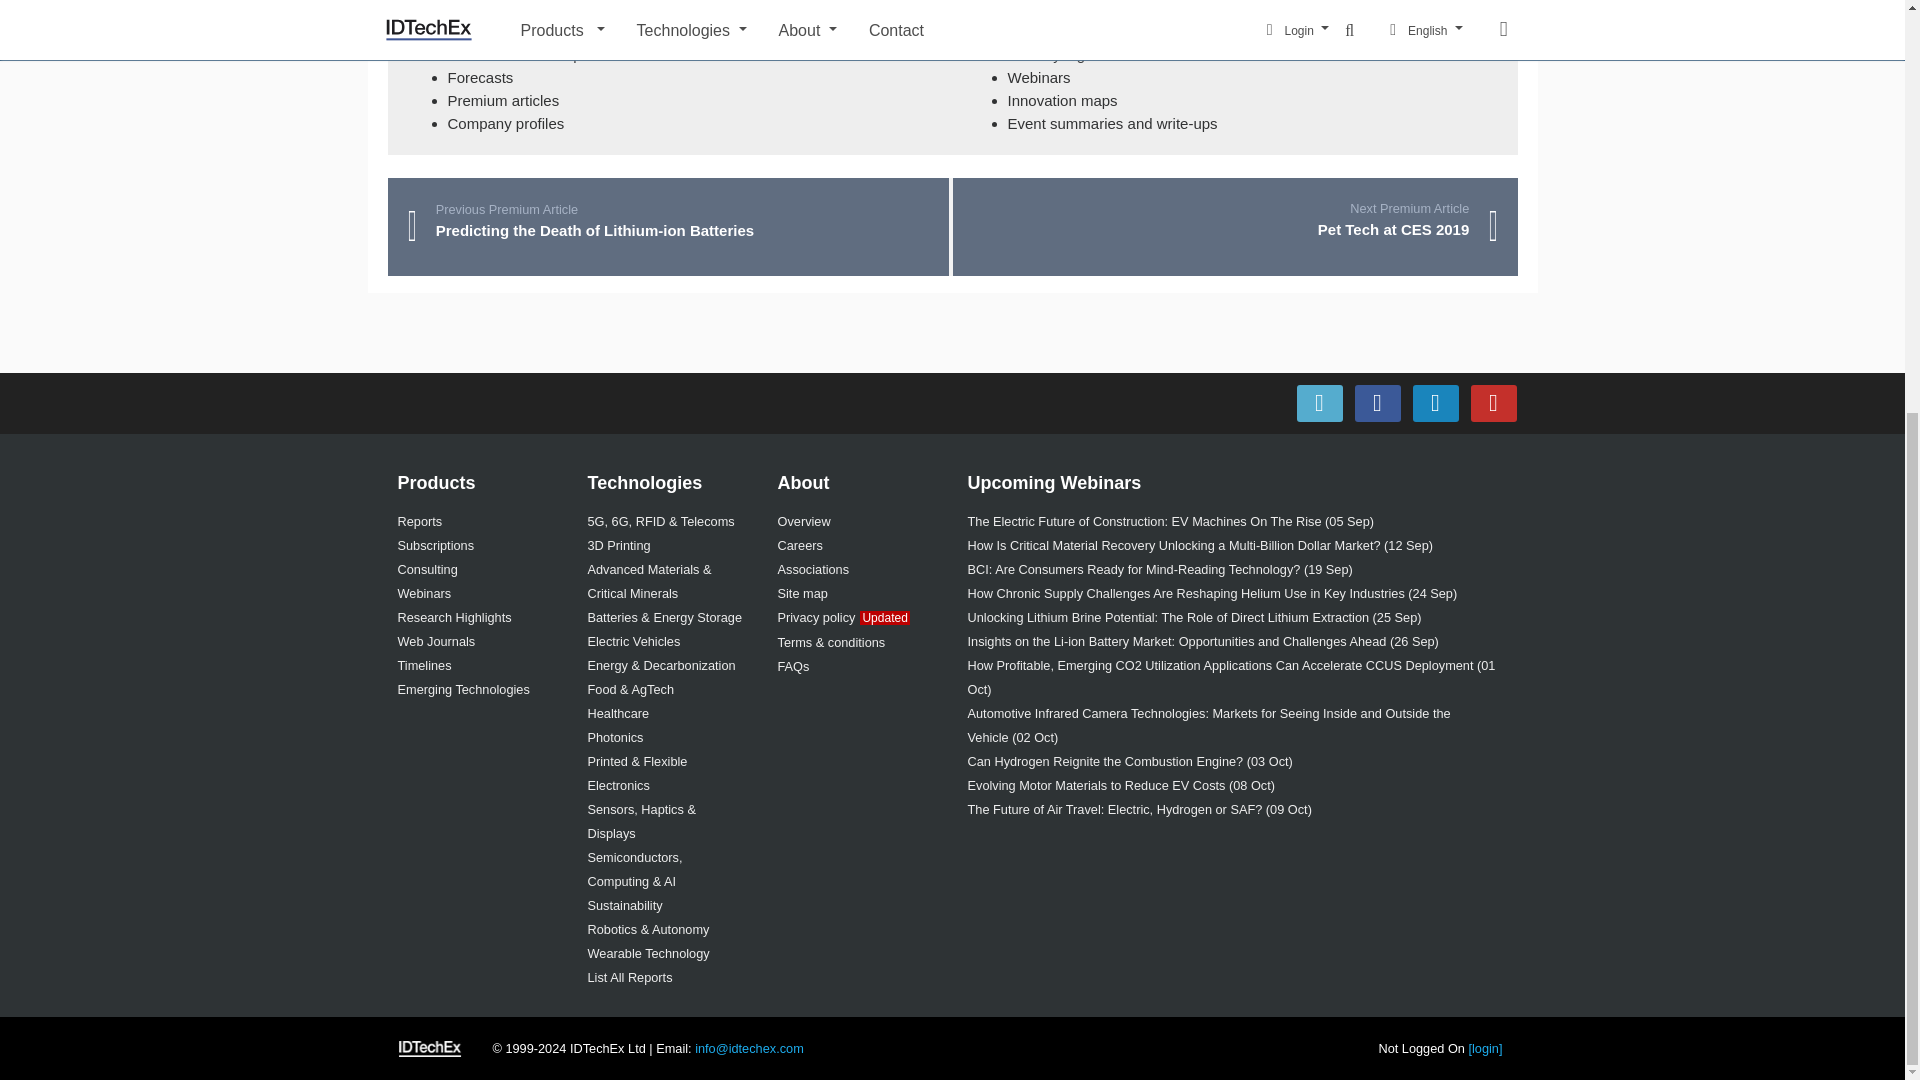 The width and height of the screenshot is (1920, 1080). What do you see at coordinates (424, 593) in the screenshot?
I see `Webinars` at bounding box center [424, 593].